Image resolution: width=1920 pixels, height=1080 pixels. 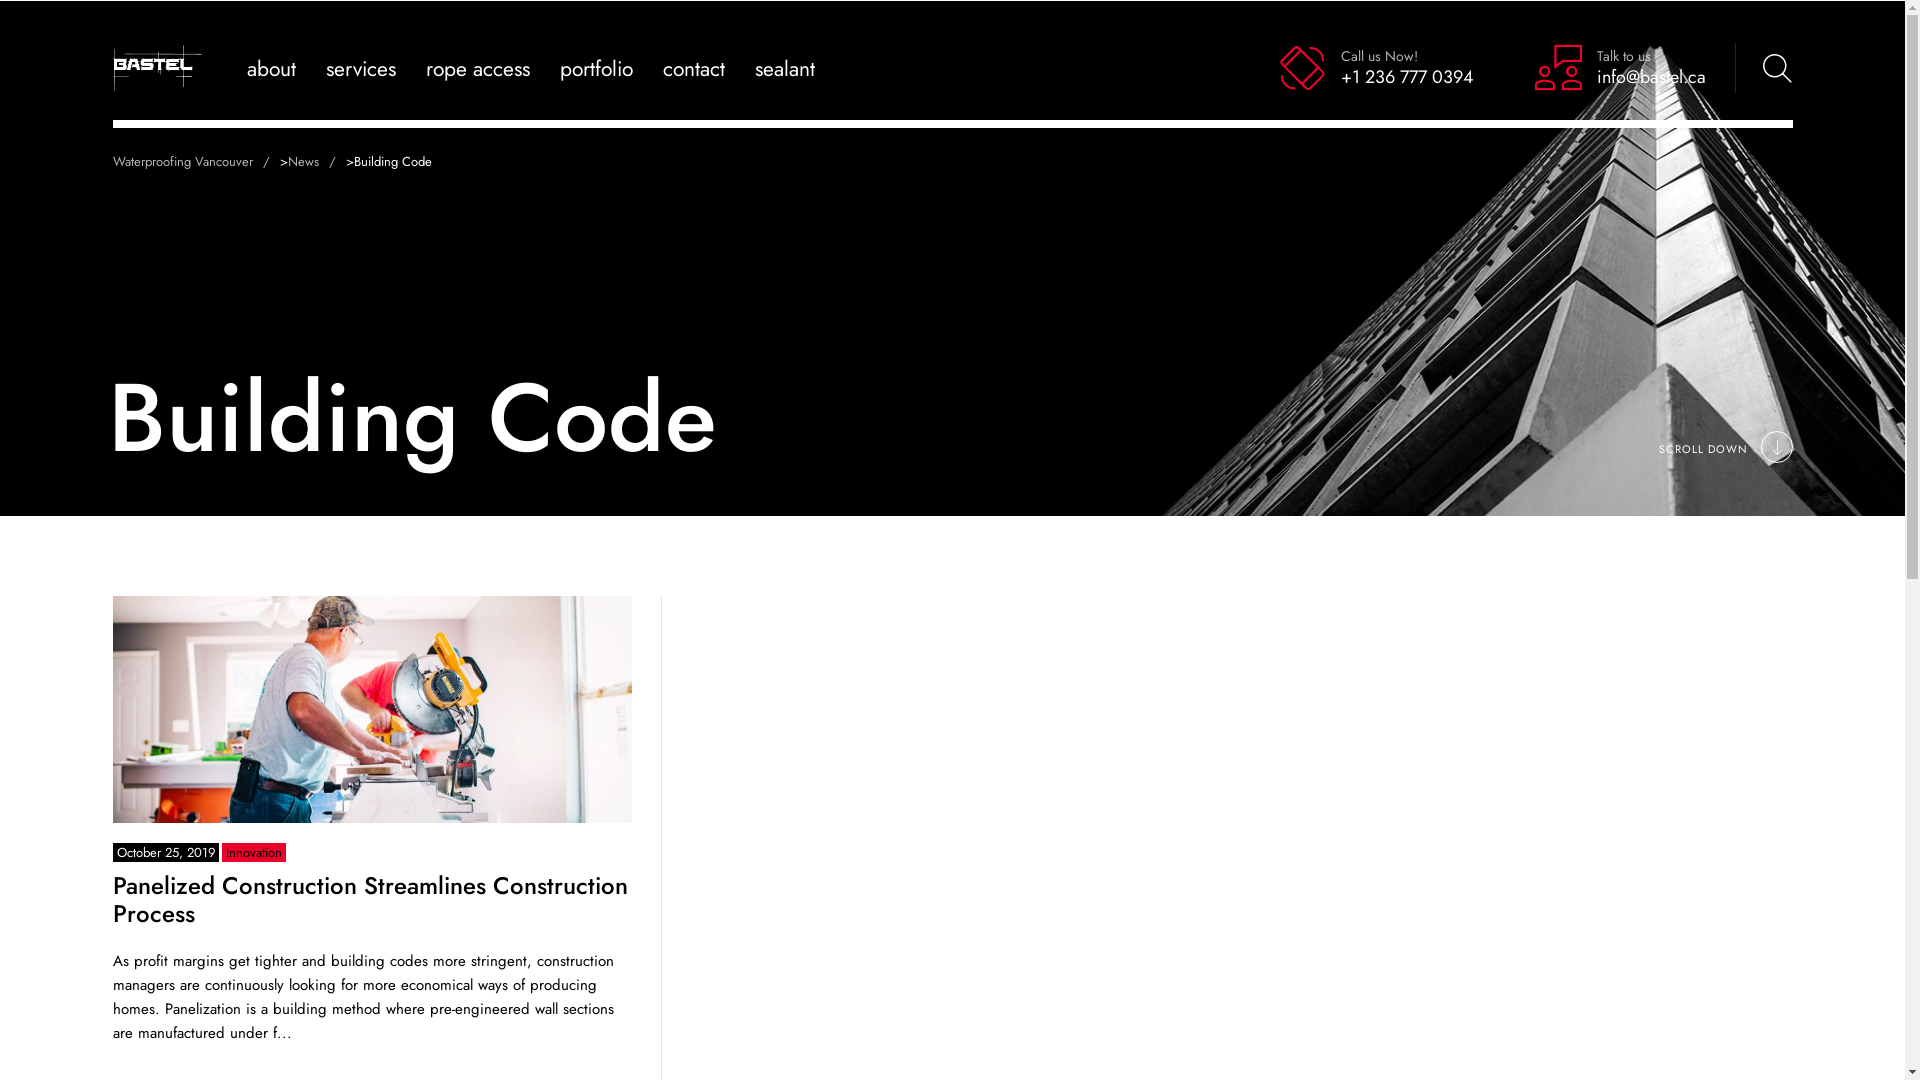 I want to click on services, so click(x=361, y=68).